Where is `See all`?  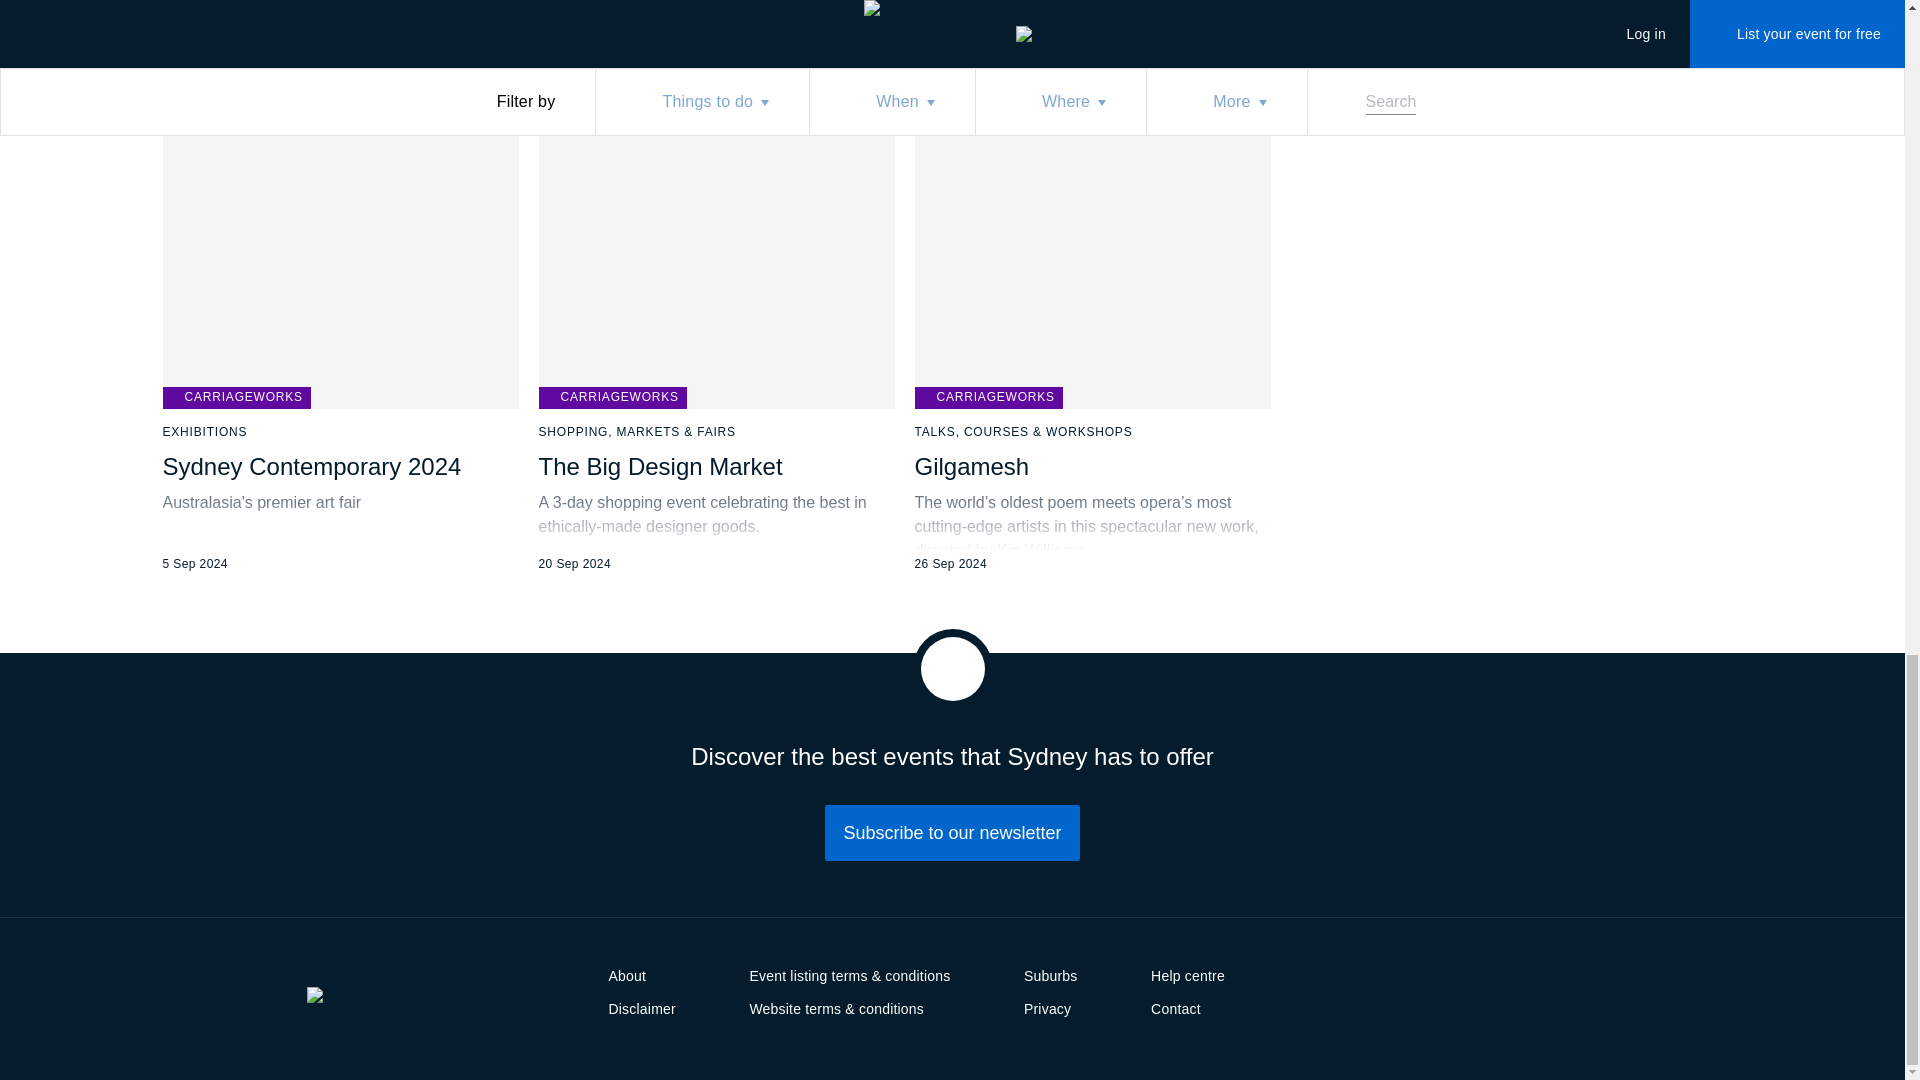
See all is located at coordinates (900, 6).